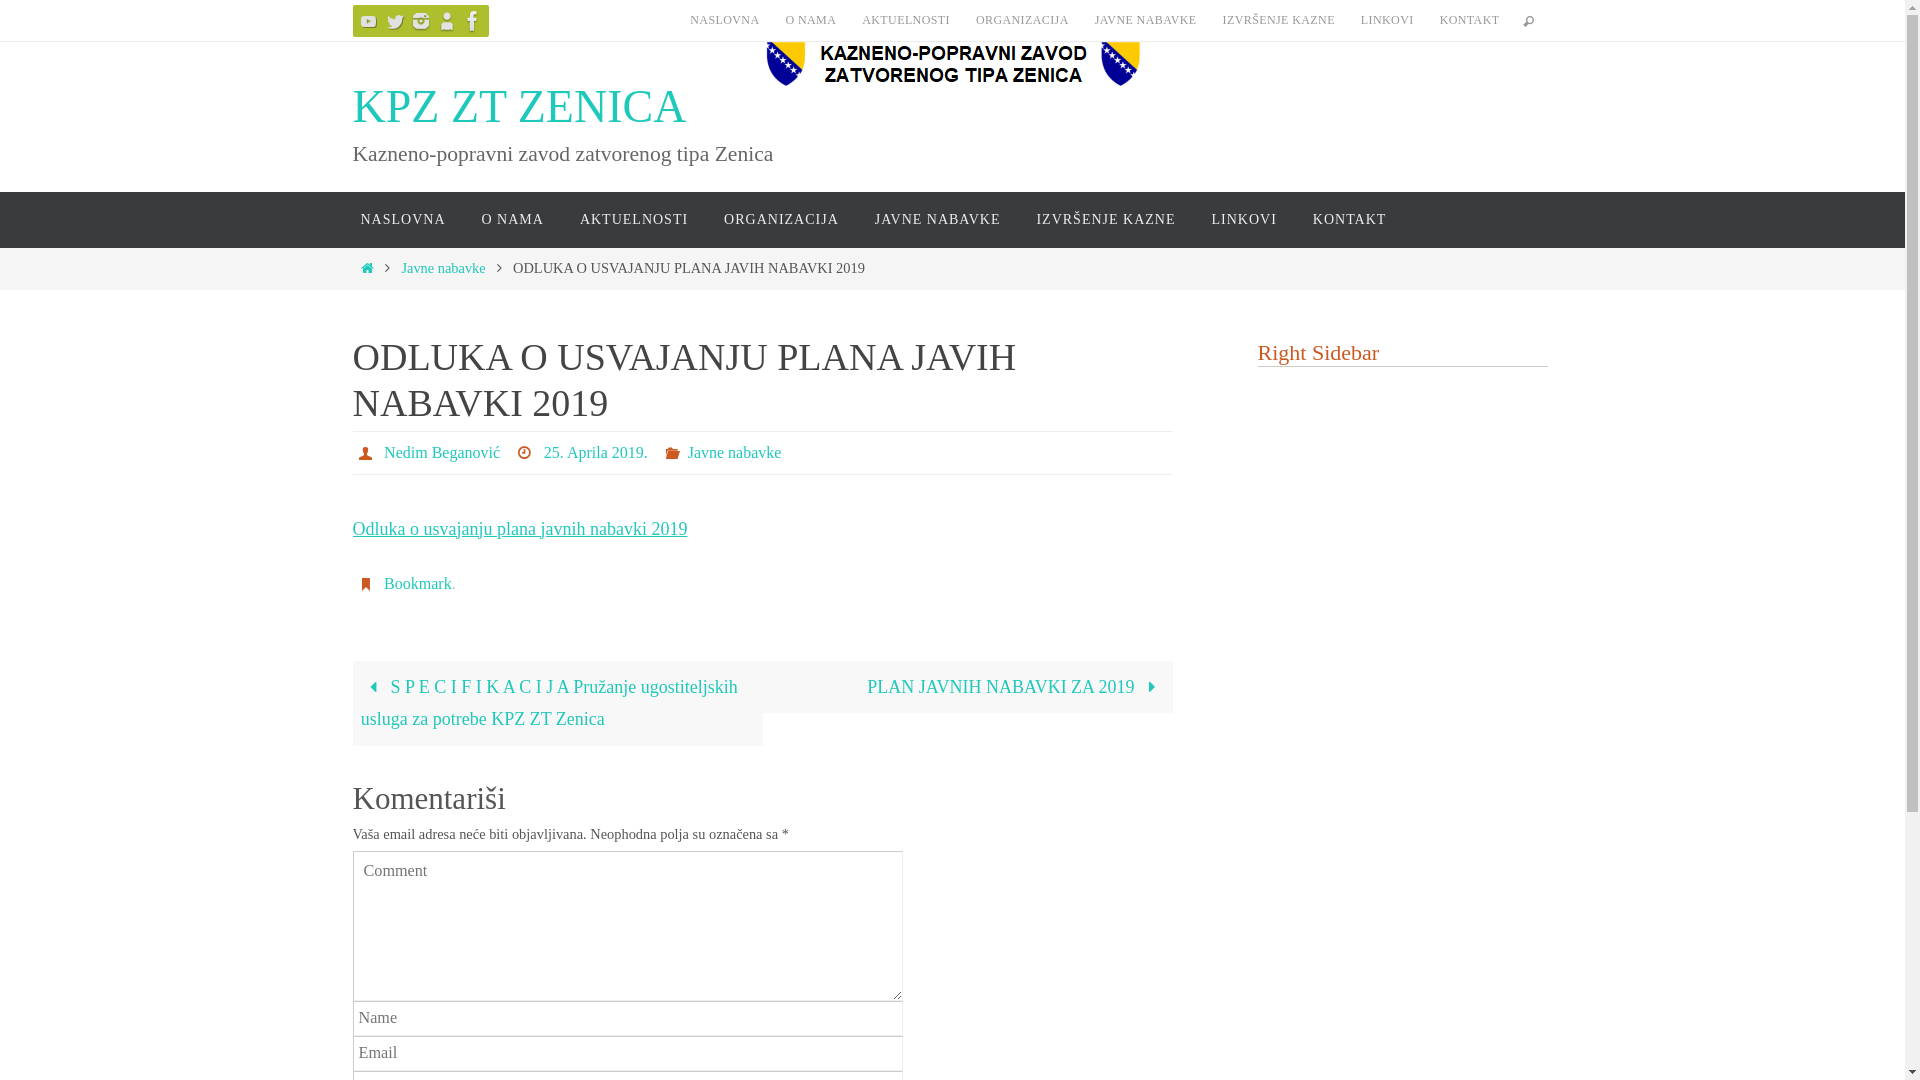 The width and height of the screenshot is (1920, 1080). What do you see at coordinates (735, 453) in the screenshot?
I see `Javne nabavke` at bounding box center [735, 453].